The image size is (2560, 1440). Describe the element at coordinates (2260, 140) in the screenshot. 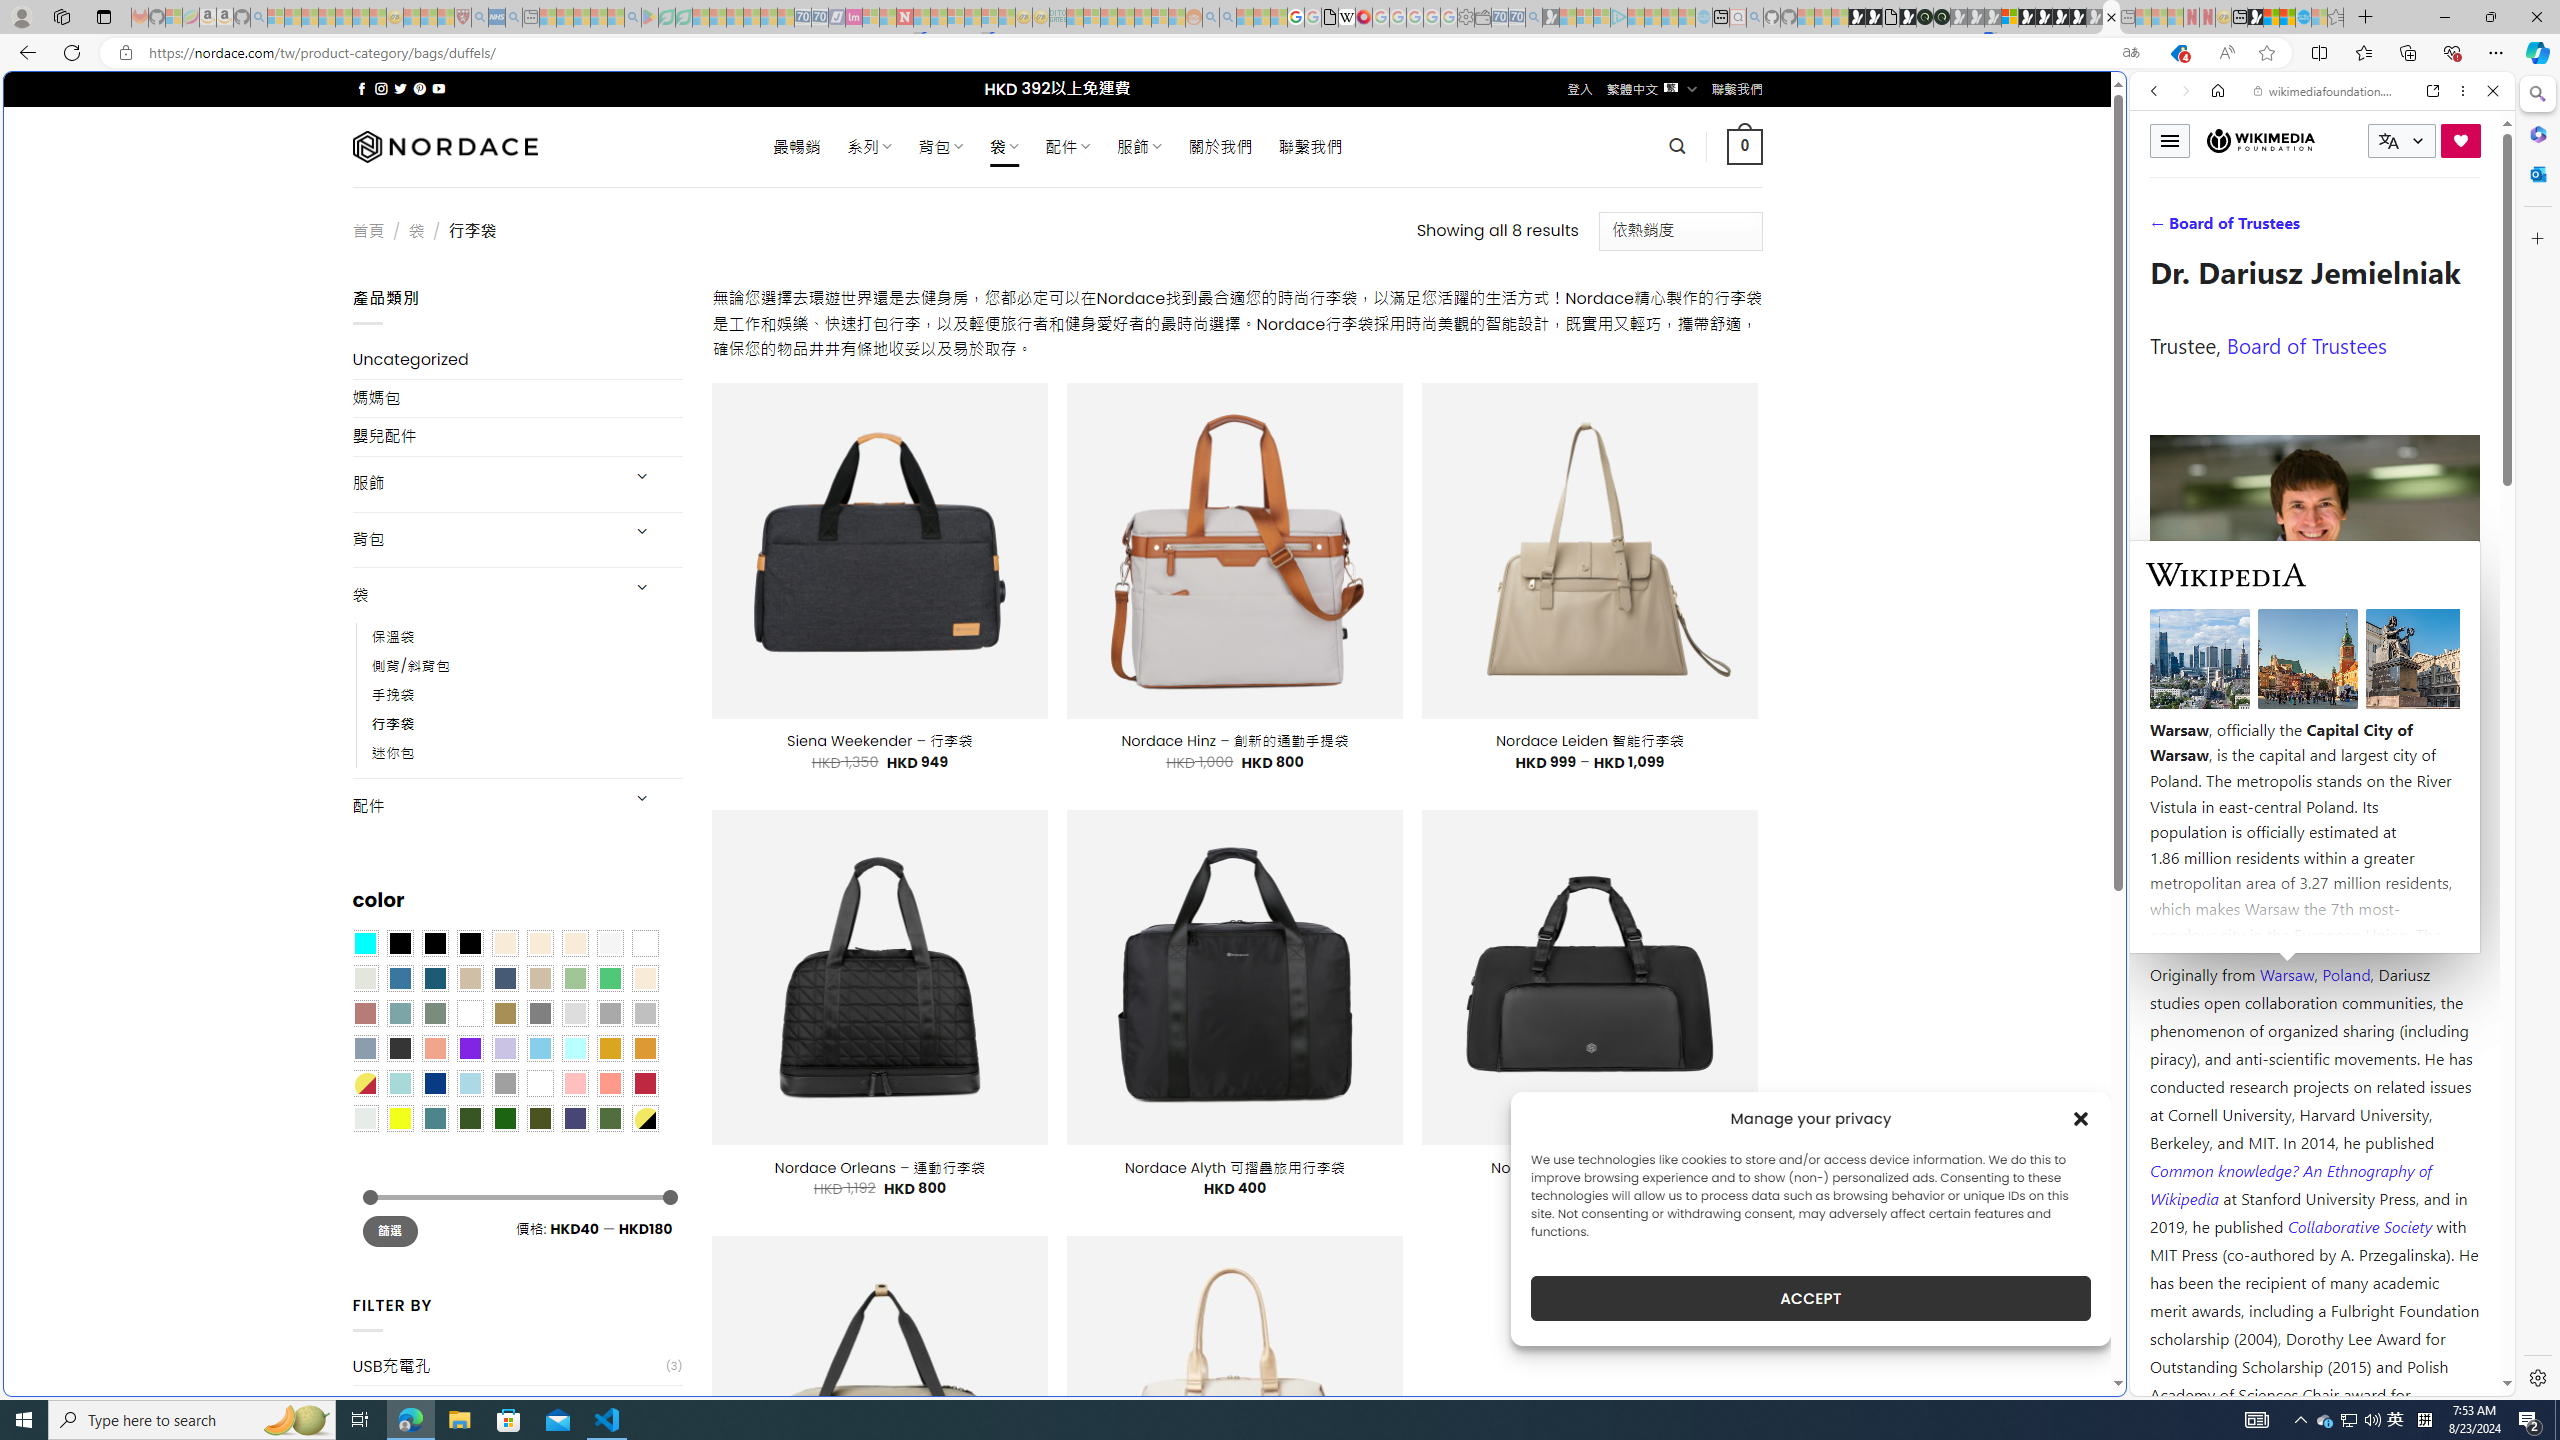

I see `Wikimedia Foundation` at that location.